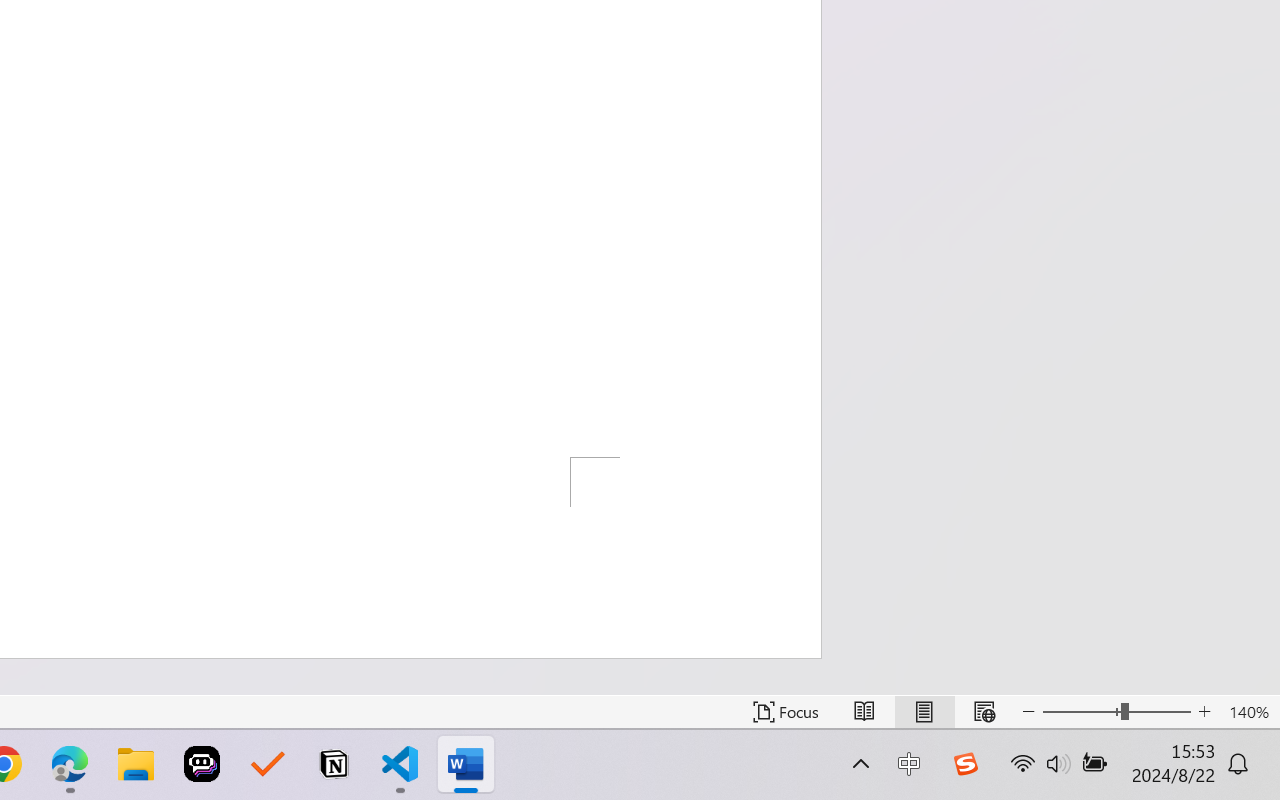 Image resolution: width=1280 pixels, height=800 pixels. What do you see at coordinates (984, 712) in the screenshot?
I see `Web Layout` at bounding box center [984, 712].